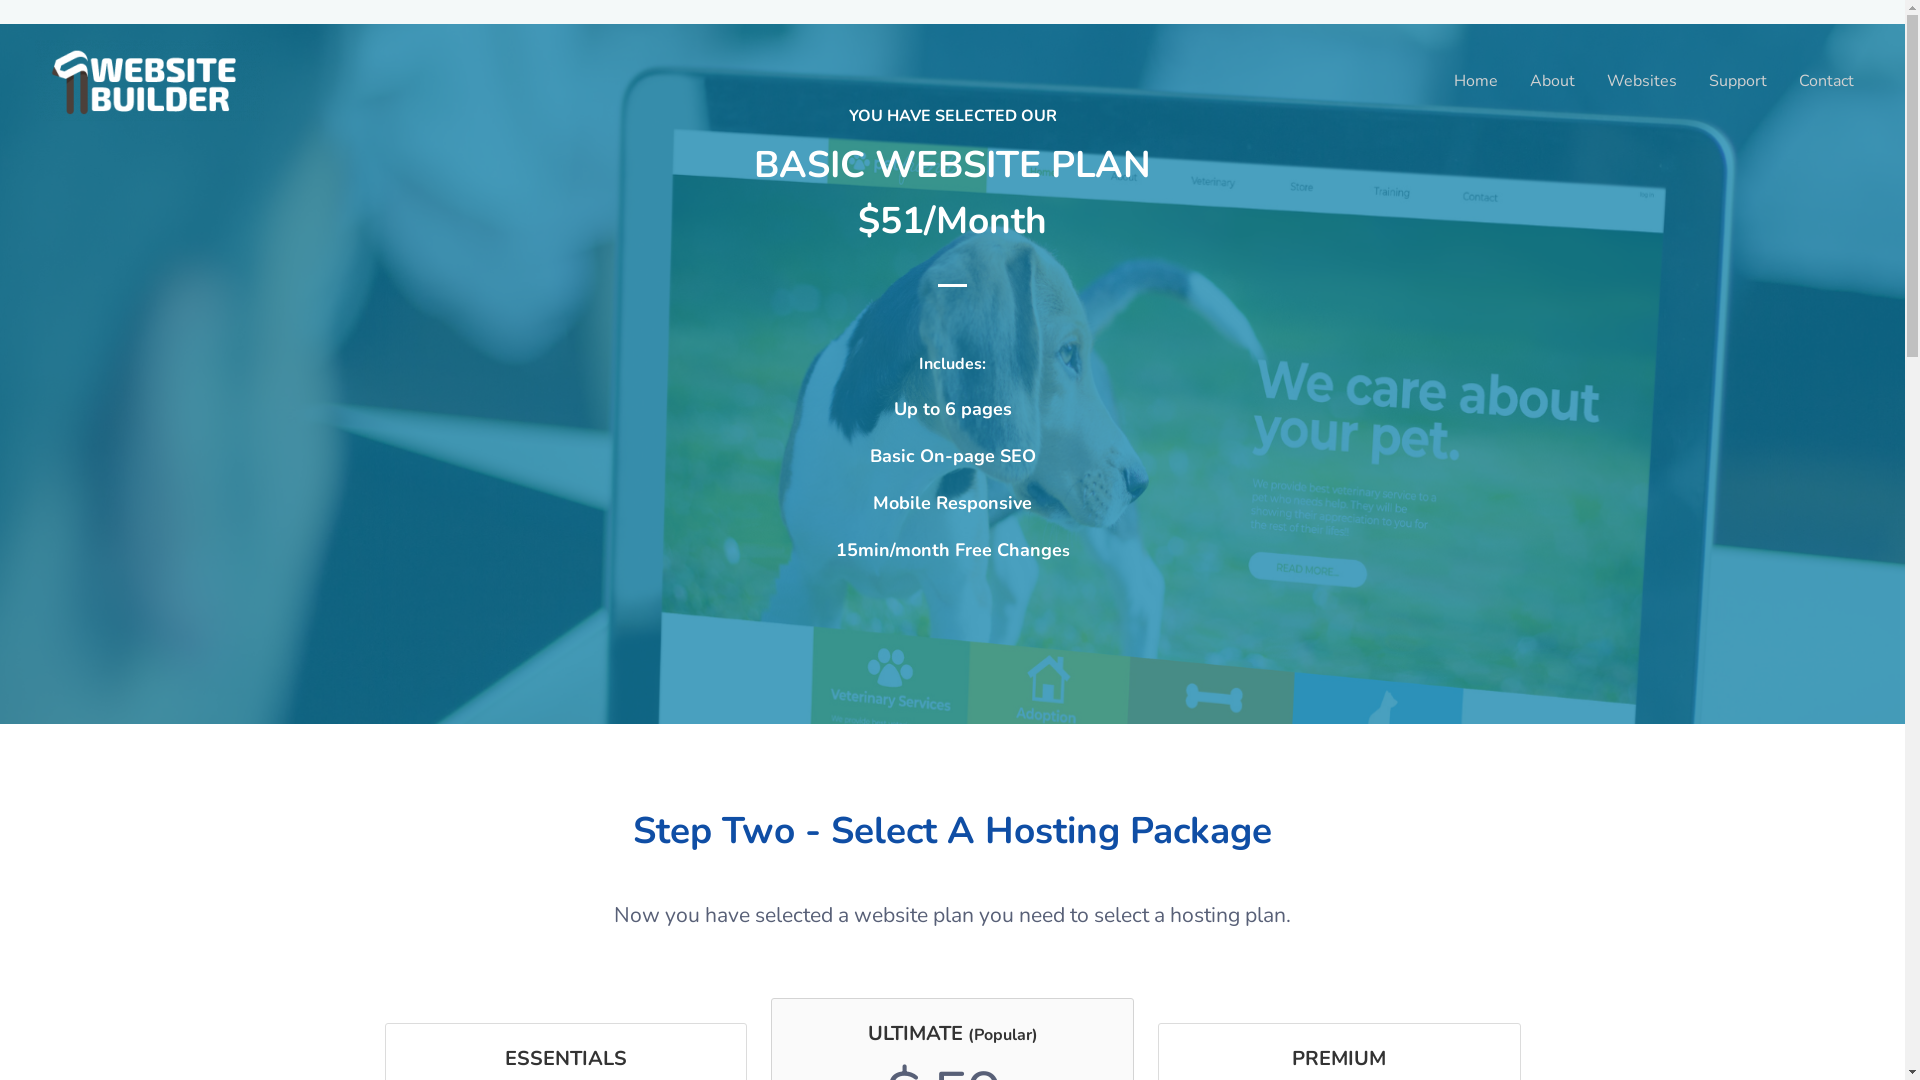  What do you see at coordinates (1642, 80) in the screenshot?
I see `Websites` at bounding box center [1642, 80].